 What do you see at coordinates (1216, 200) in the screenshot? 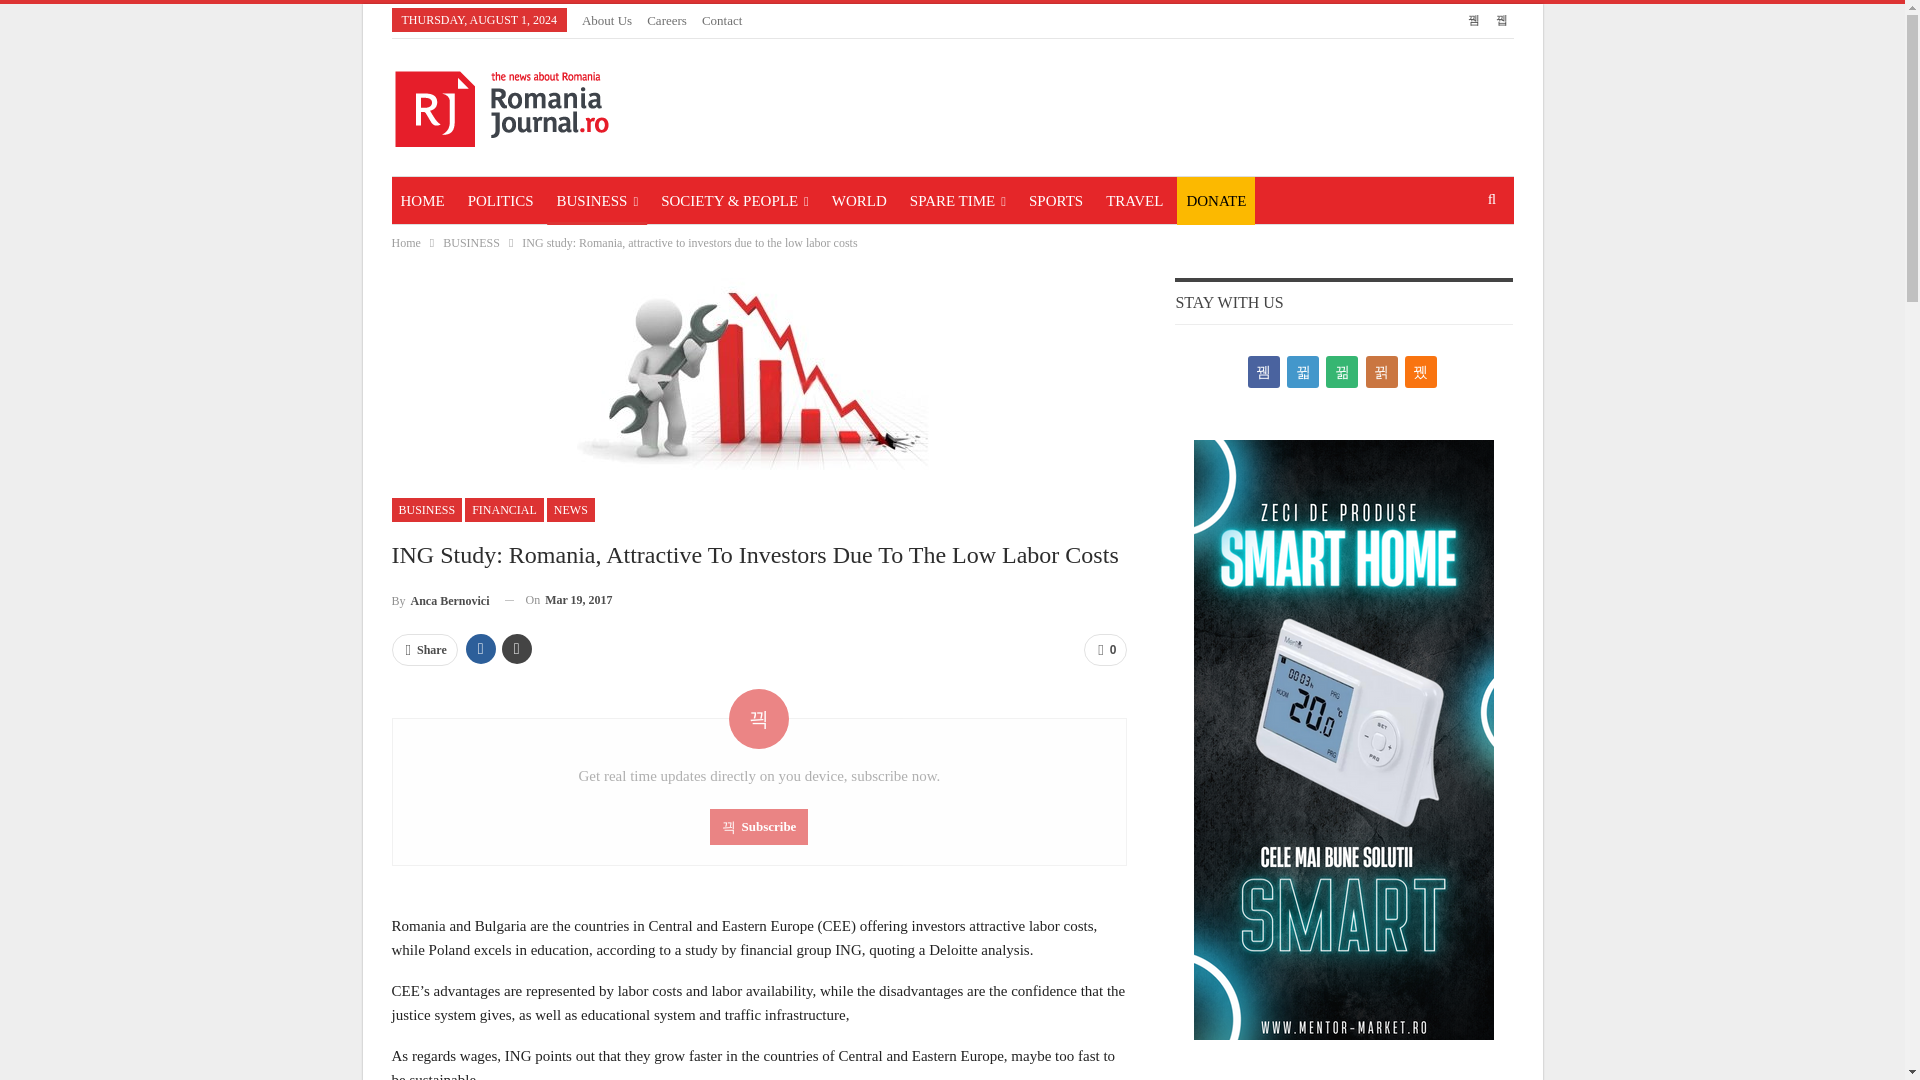
I see `DONATE` at bounding box center [1216, 200].